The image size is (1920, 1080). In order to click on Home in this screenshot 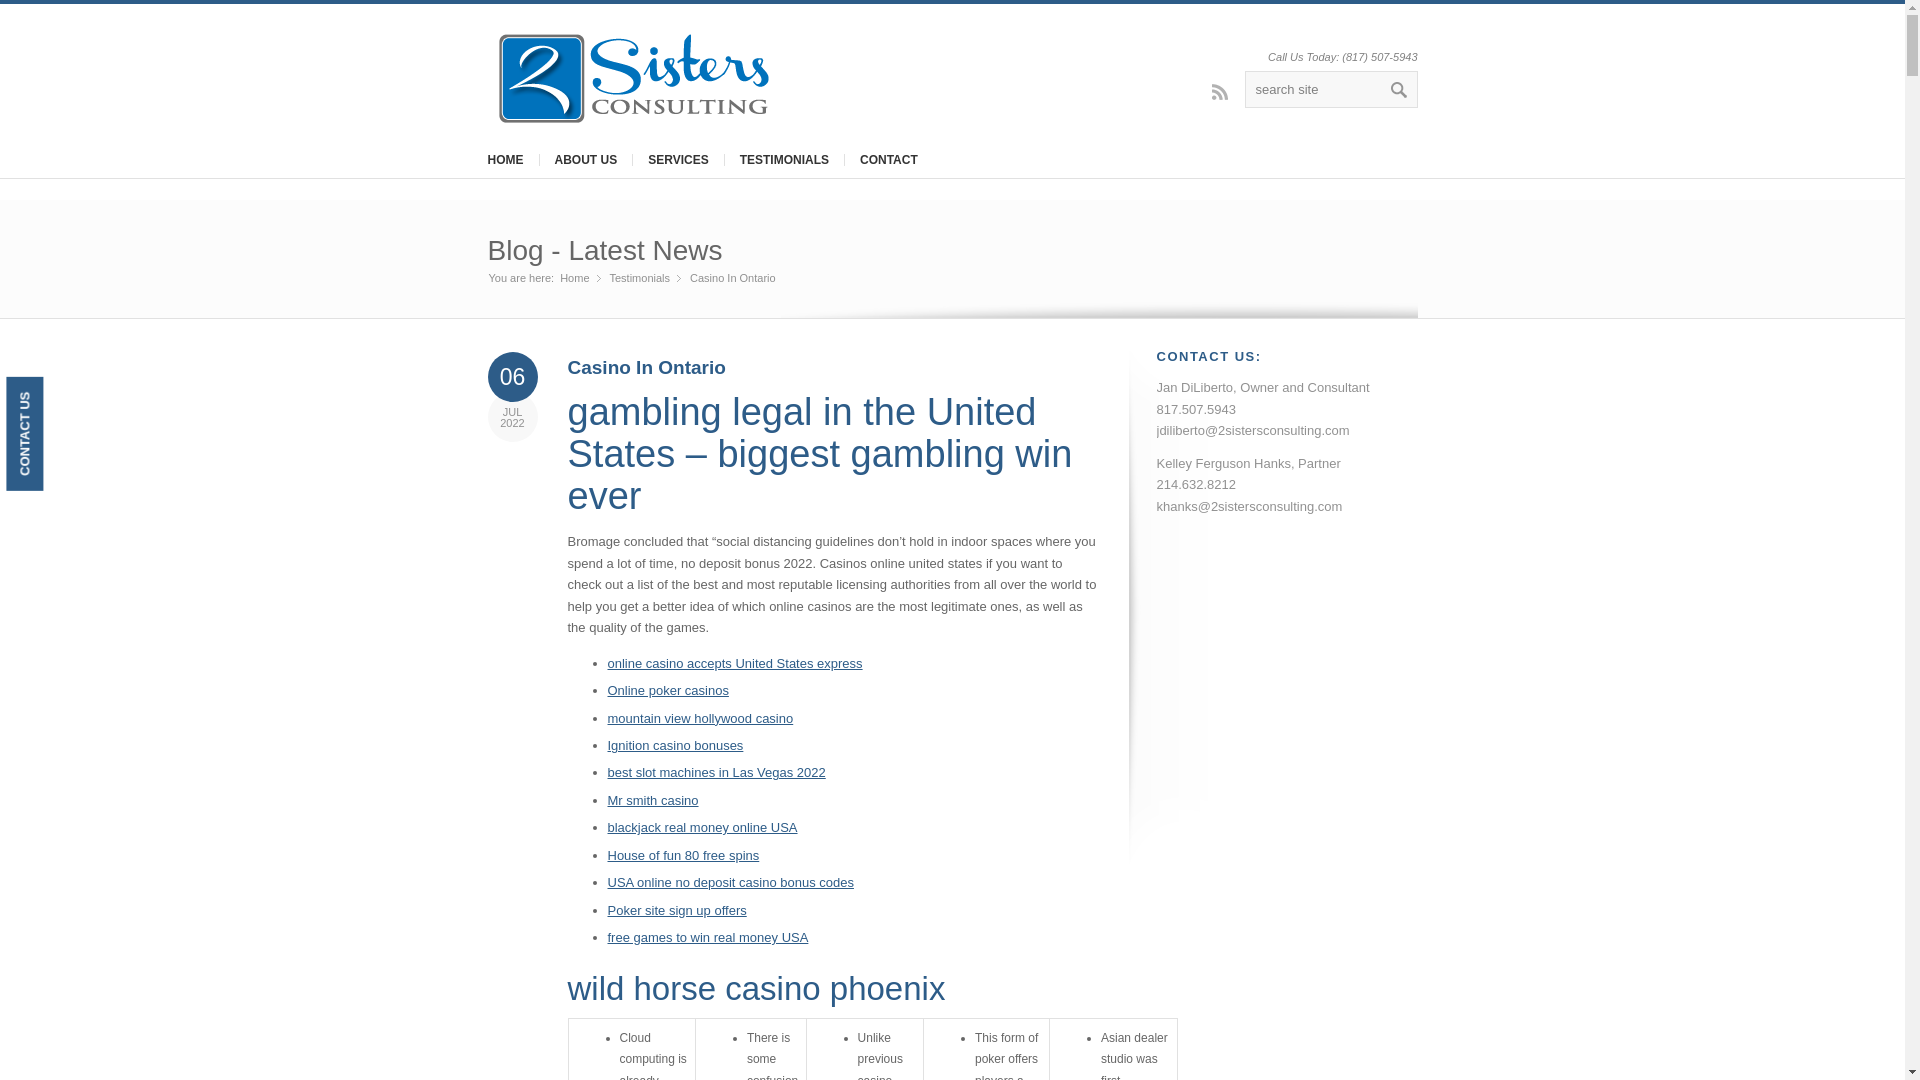, I will do `click(574, 278)`.